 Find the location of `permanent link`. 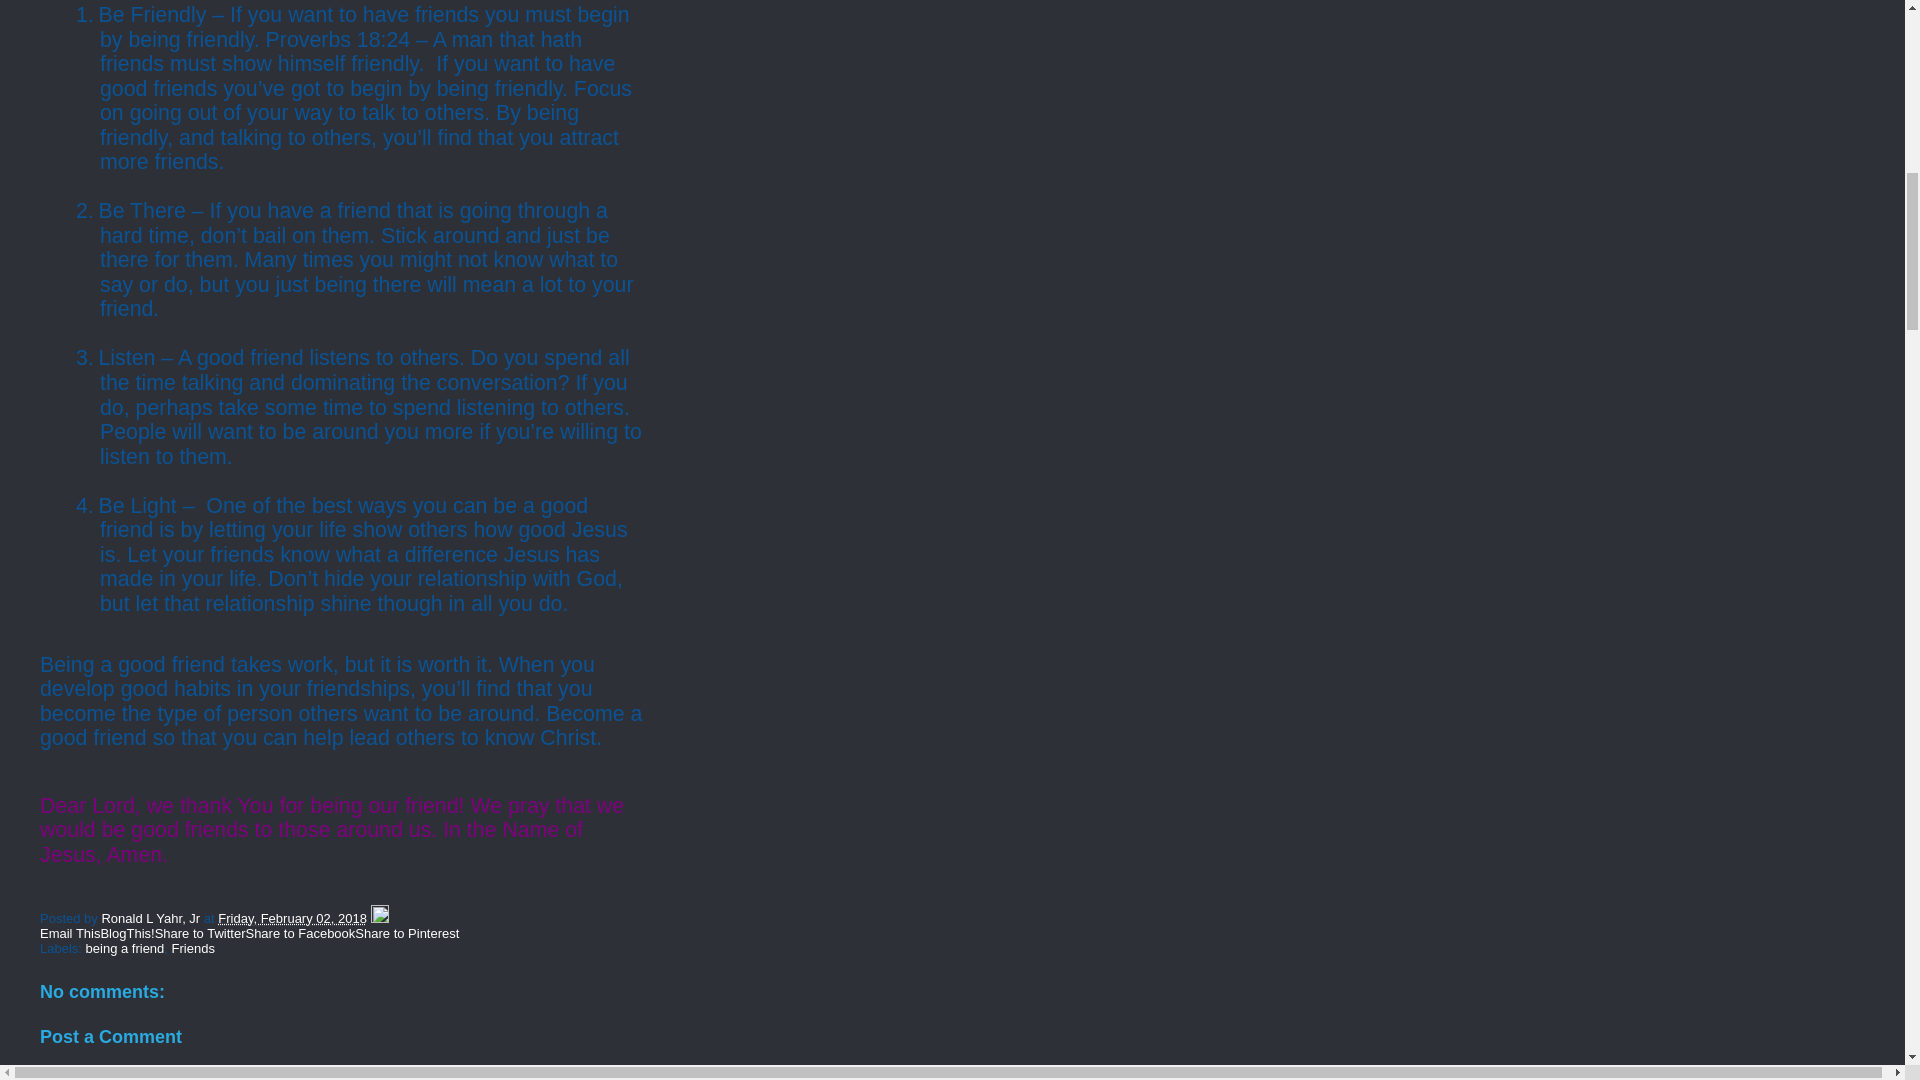

permanent link is located at coordinates (292, 918).